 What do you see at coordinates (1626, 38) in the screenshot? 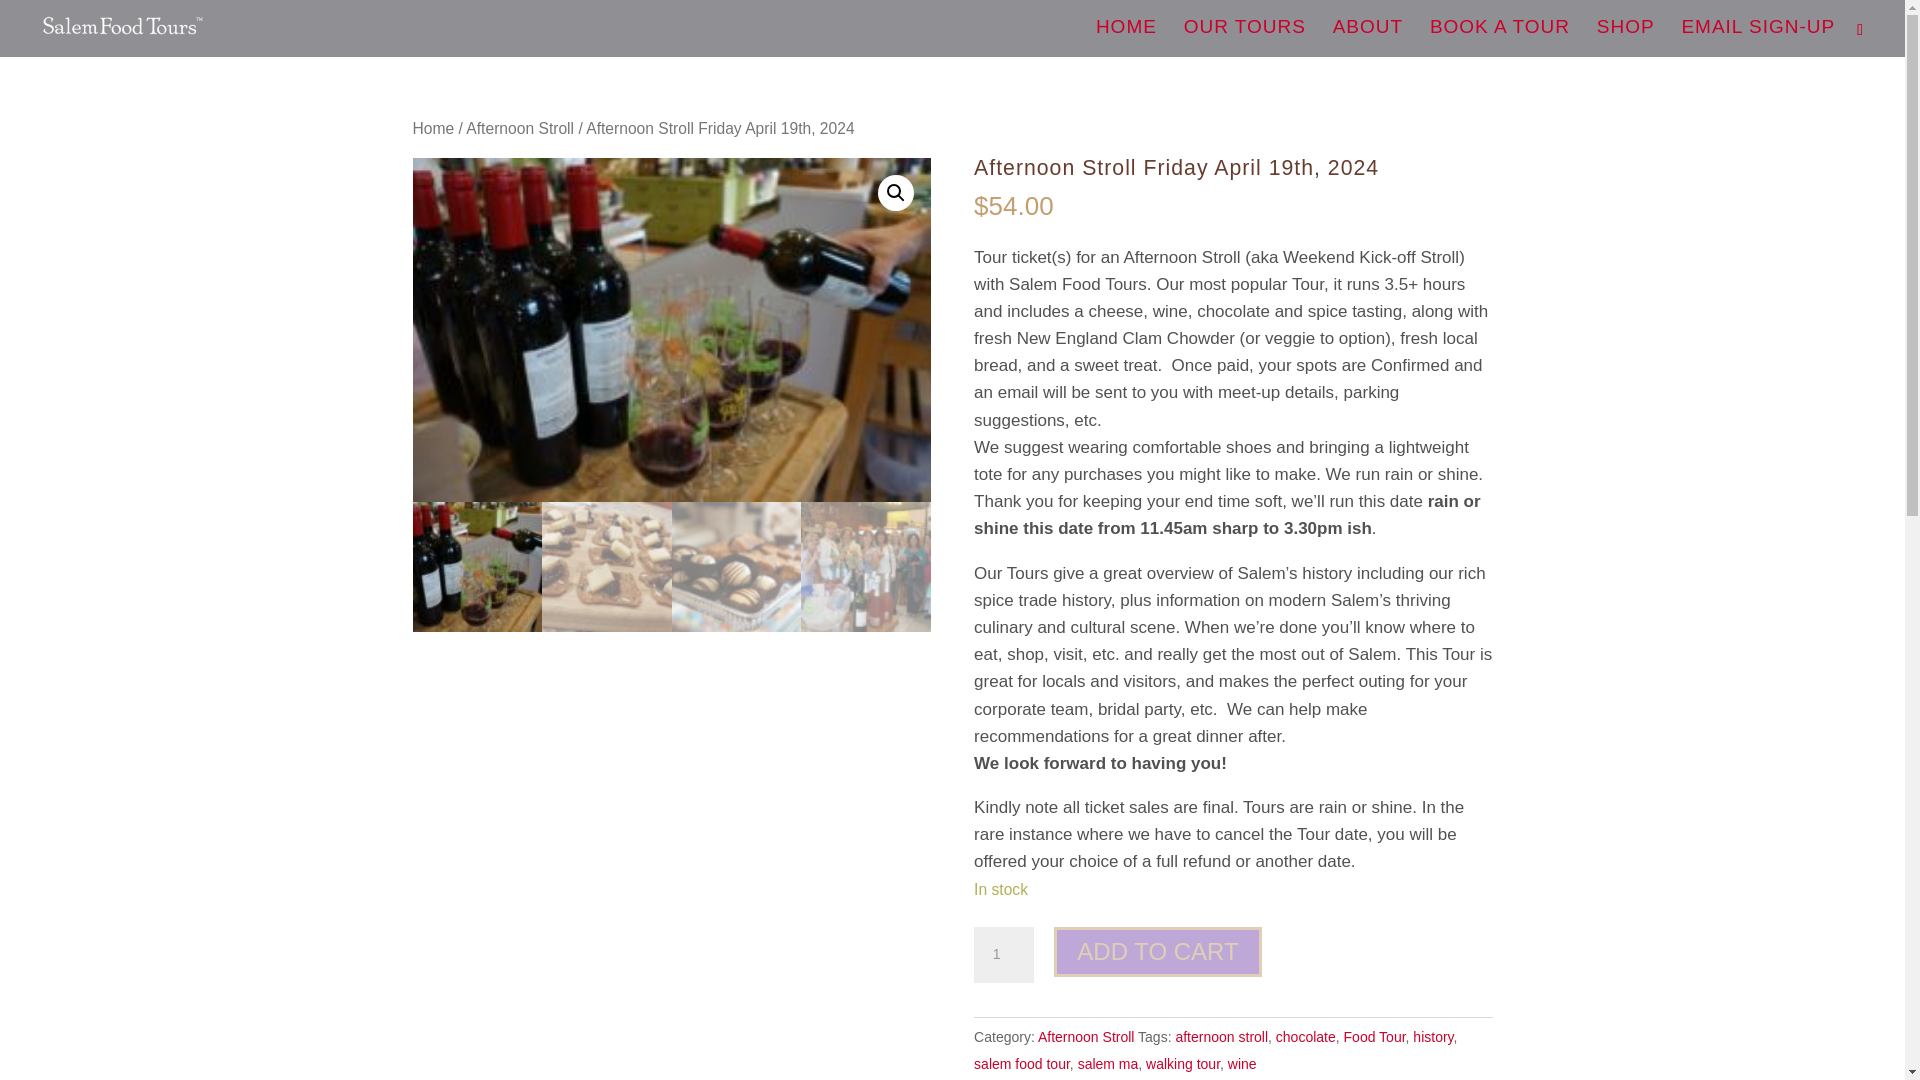
I see `SHOP` at bounding box center [1626, 38].